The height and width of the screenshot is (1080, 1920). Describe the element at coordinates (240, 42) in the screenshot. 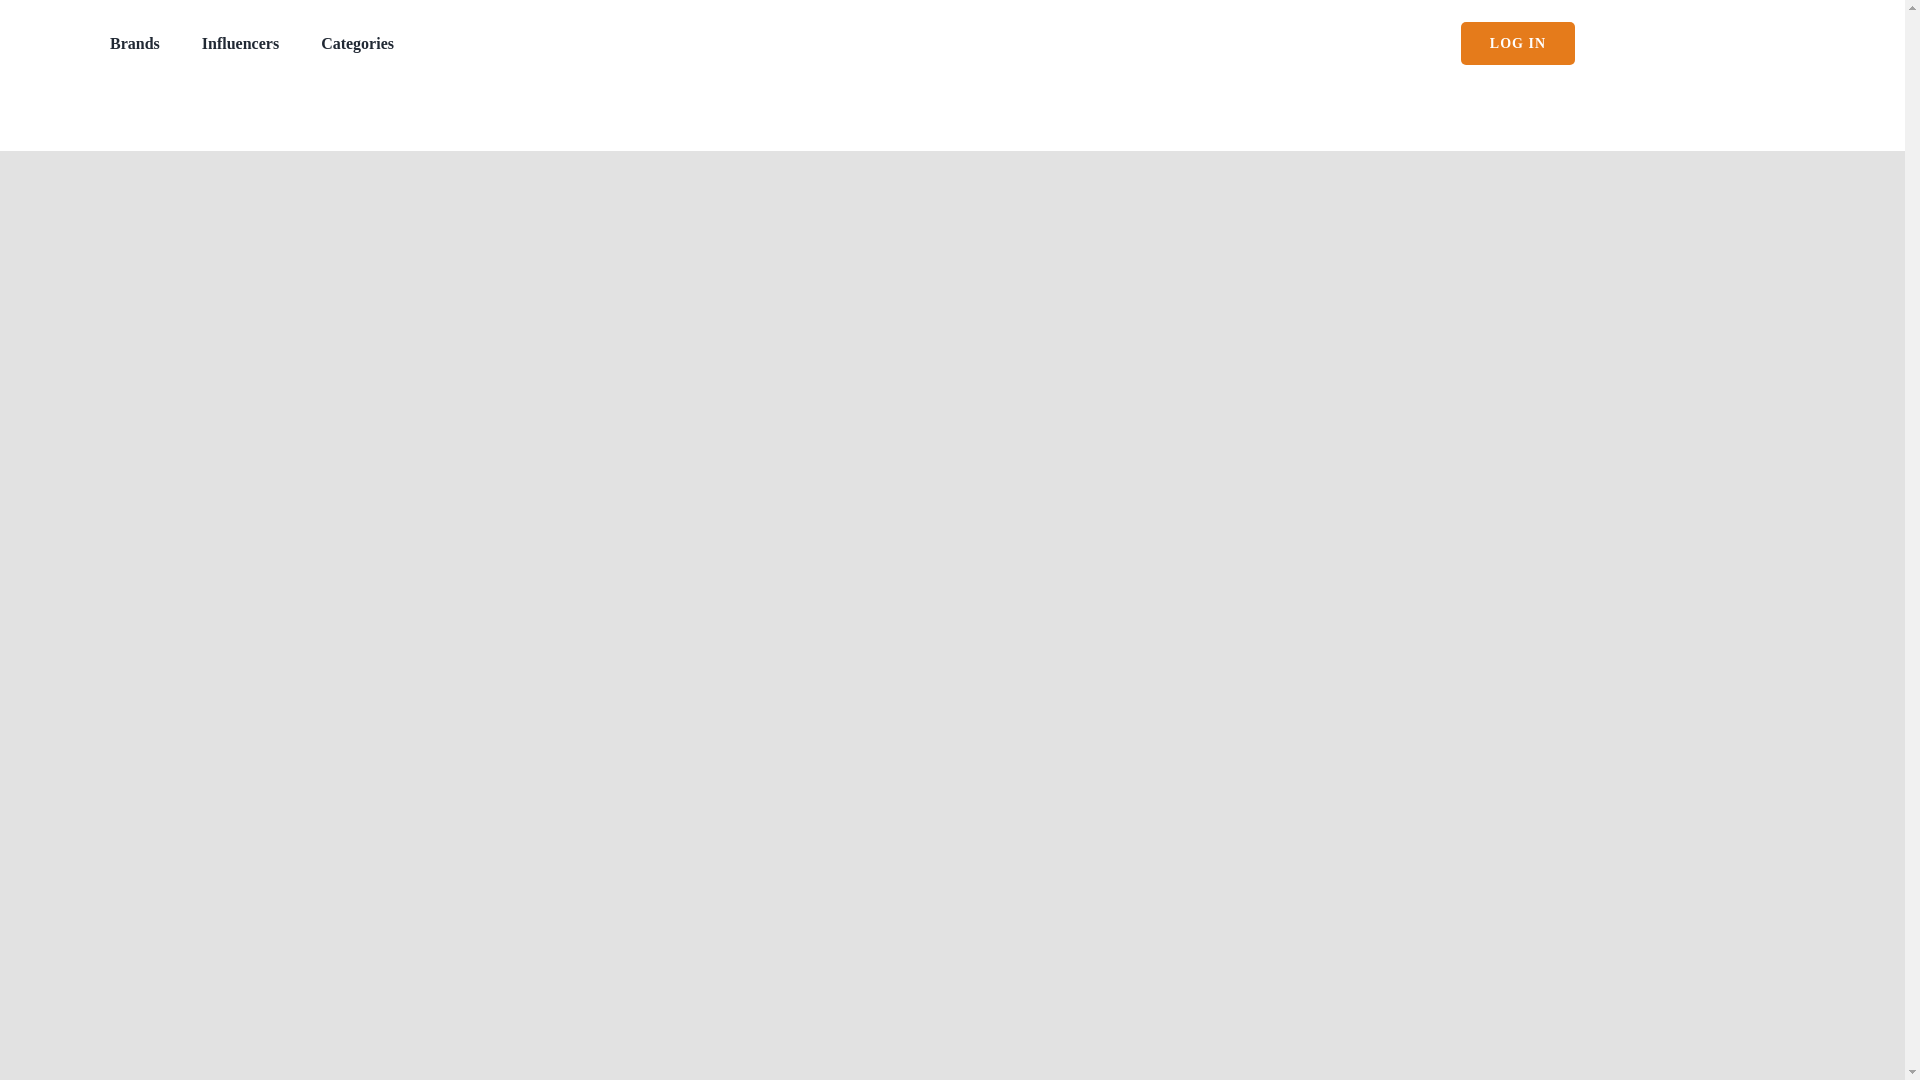

I see `Influencers` at that location.